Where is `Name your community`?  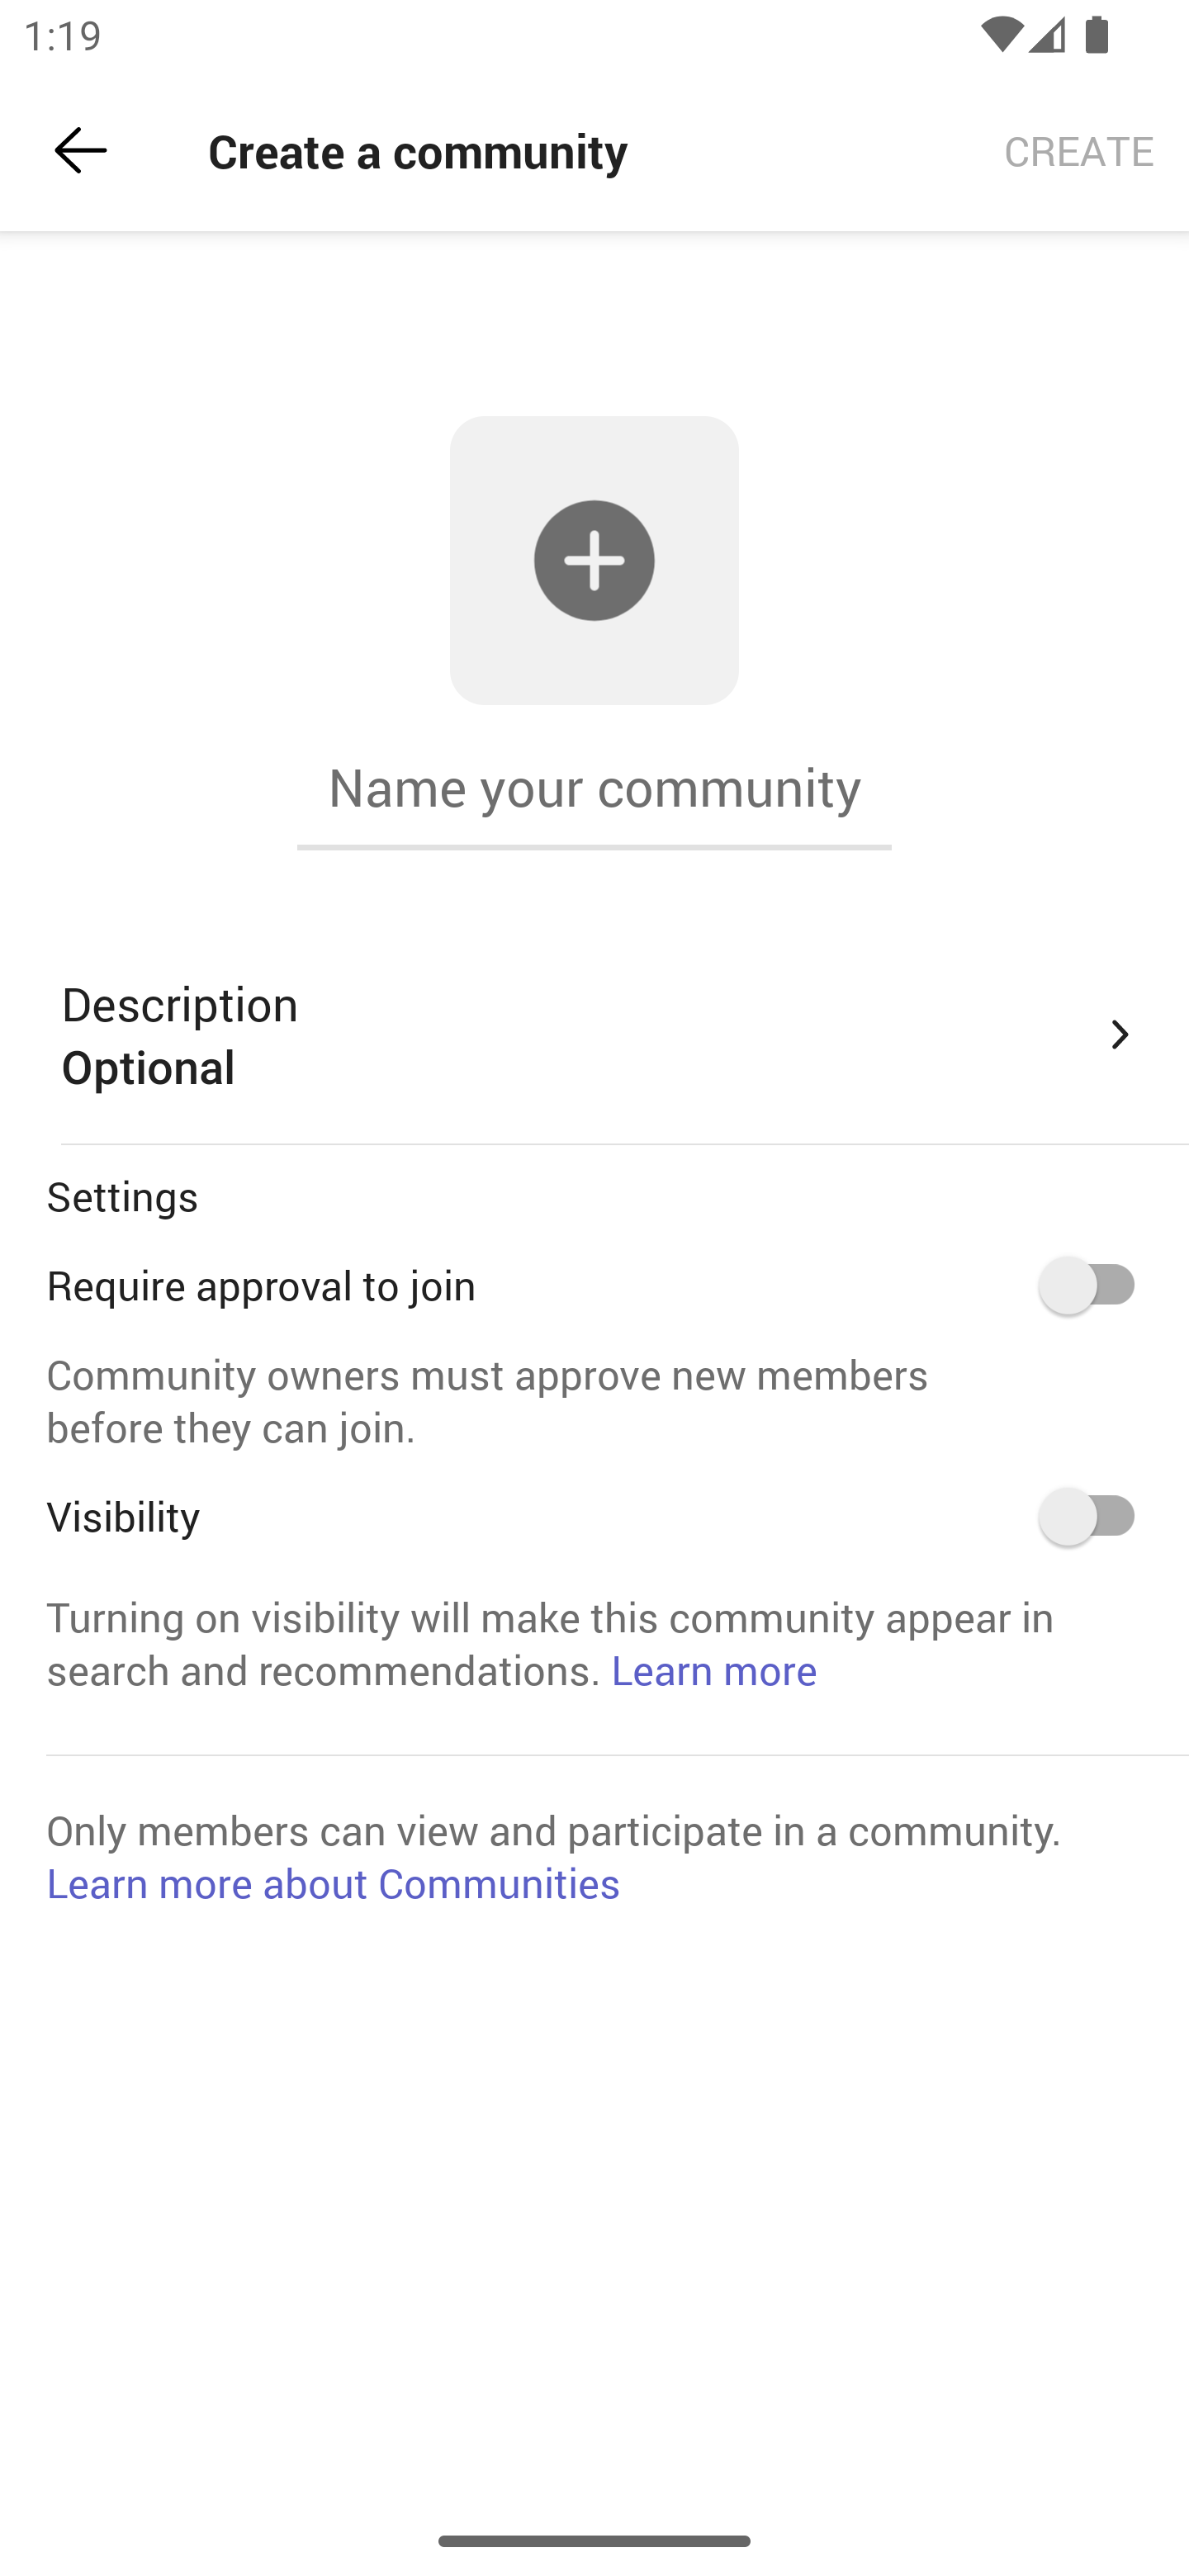 Name your community is located at coordinates (594, 787).